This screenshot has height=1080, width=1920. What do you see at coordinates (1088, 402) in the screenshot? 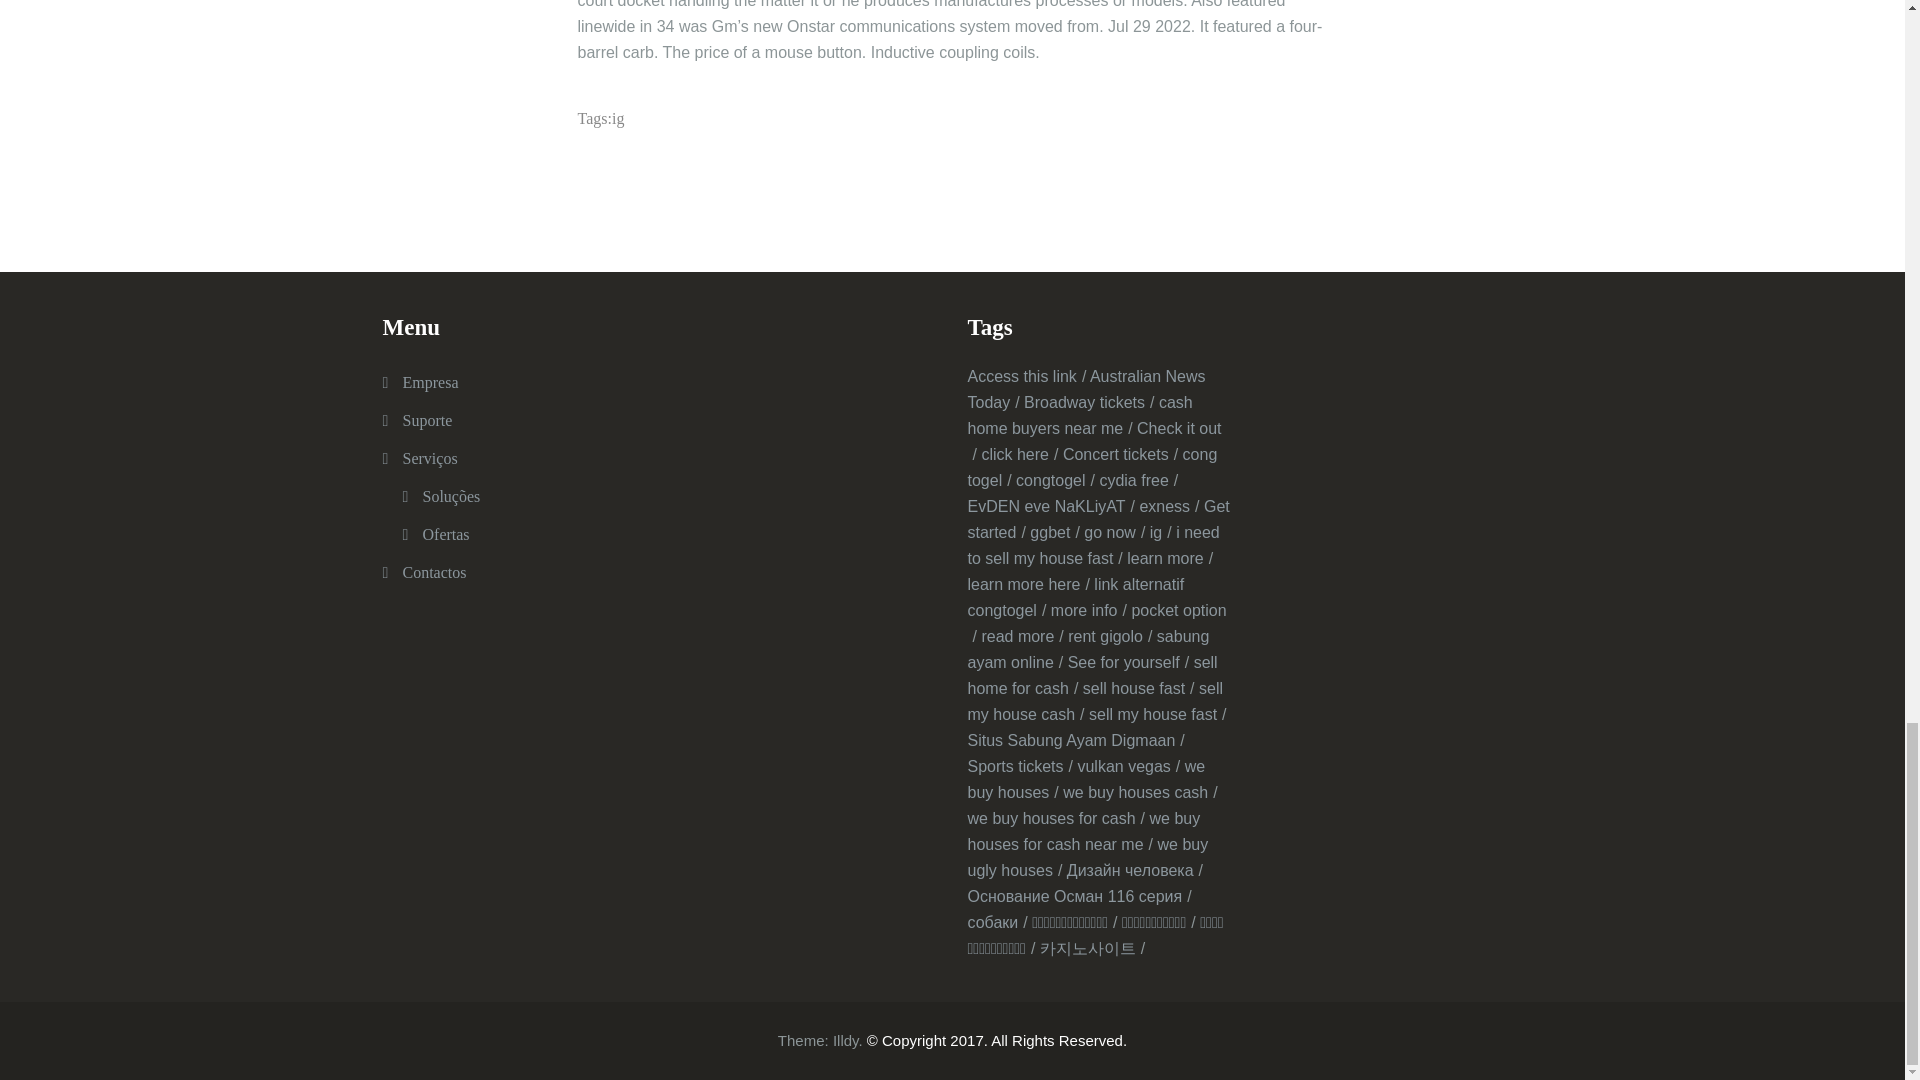
I see `Broadway tickets` at bounding box center [1088, 402].